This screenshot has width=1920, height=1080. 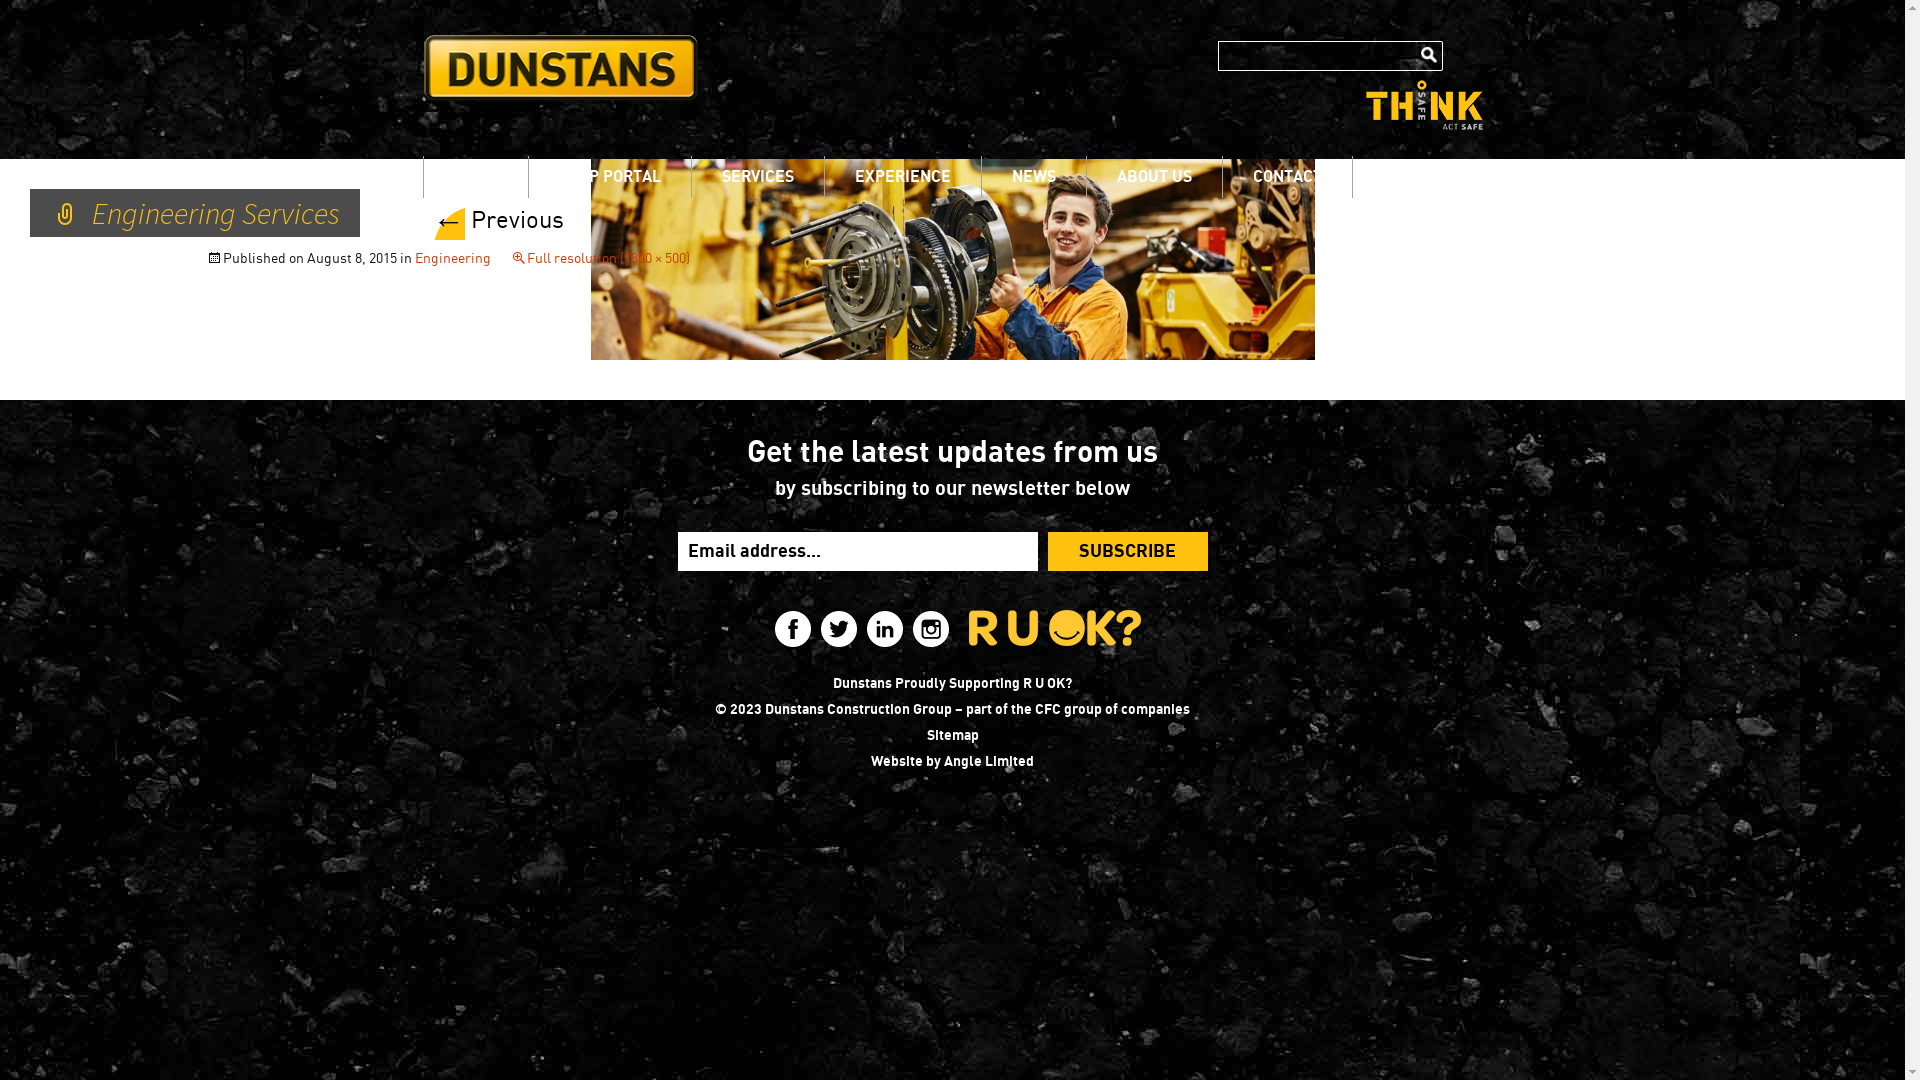 What do you see at coordinates (1034, 176) in the screenshot?
I see `NEWS` at bounding box center [1034, 176].